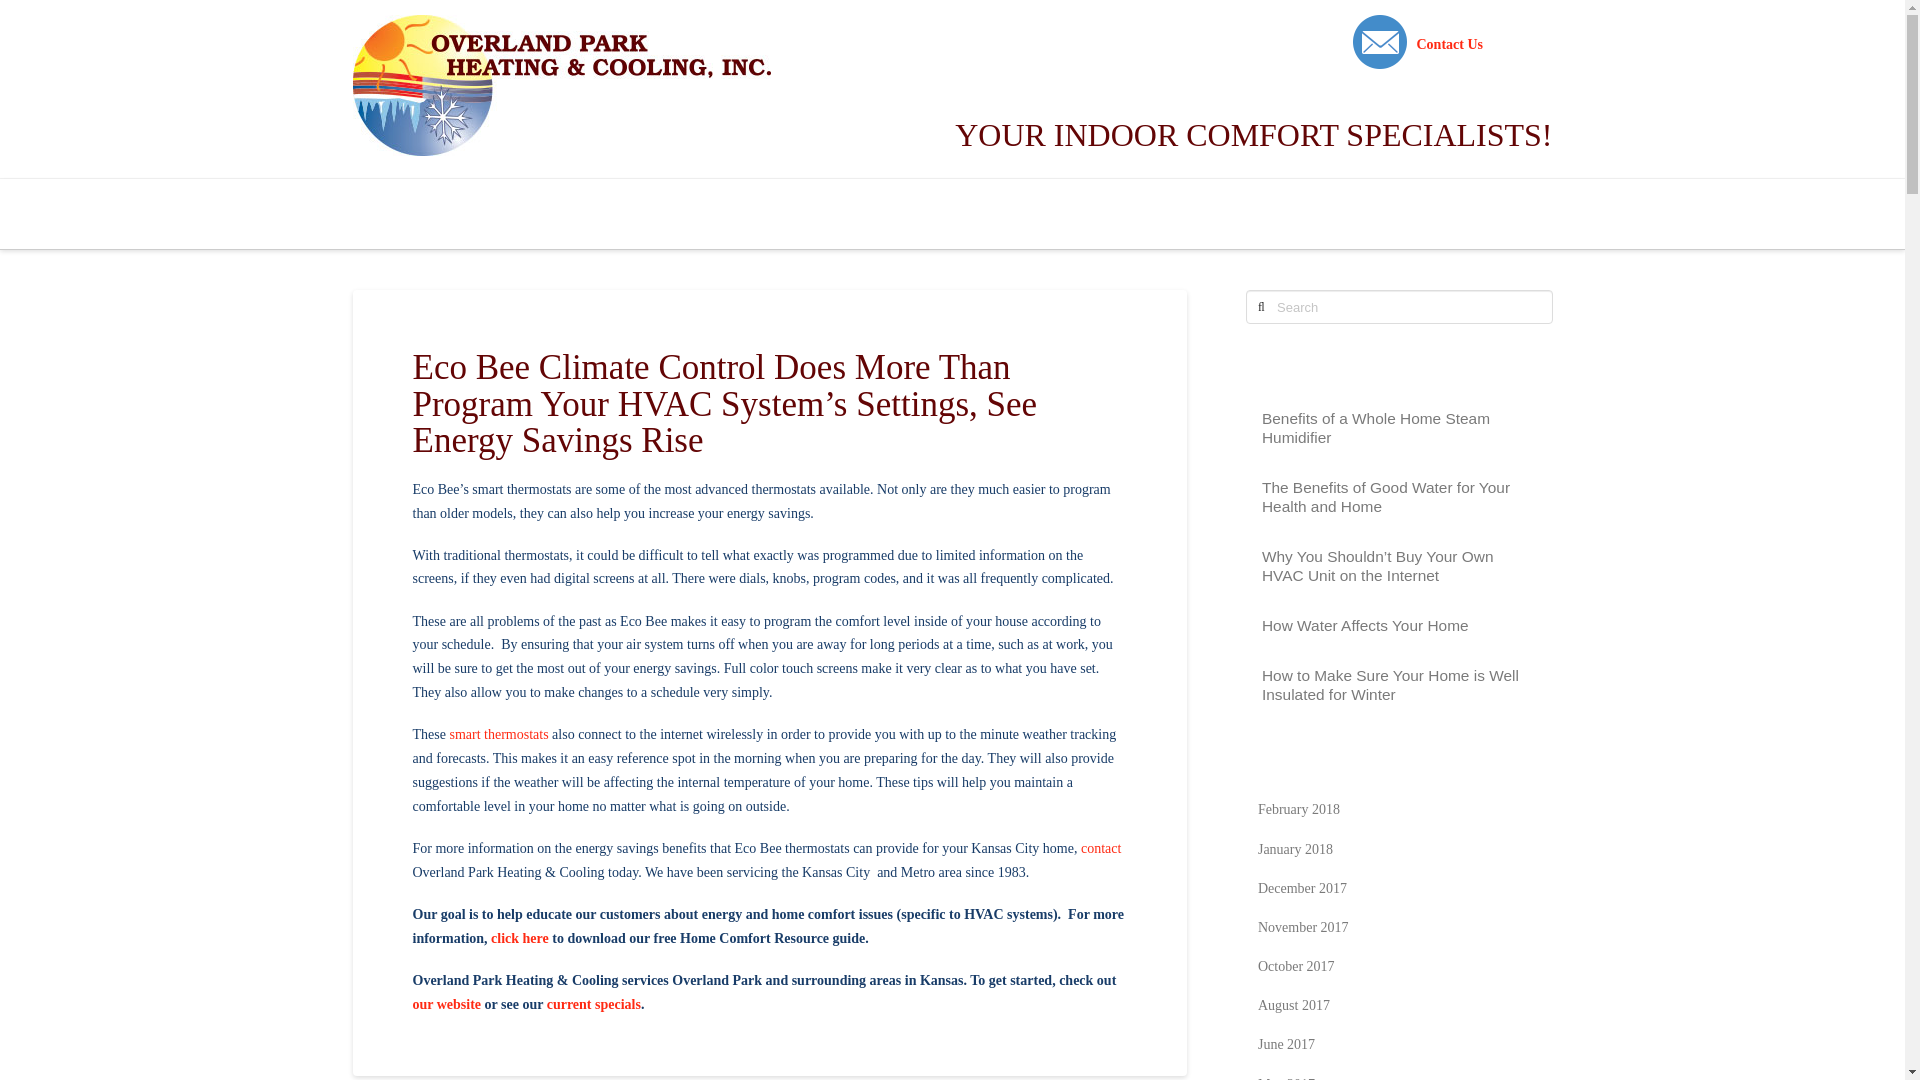 This screenshot has width=1920, height=1080. Describe the element at coordinates (1100, 848) in the screenshot. I see `contact` at that location.